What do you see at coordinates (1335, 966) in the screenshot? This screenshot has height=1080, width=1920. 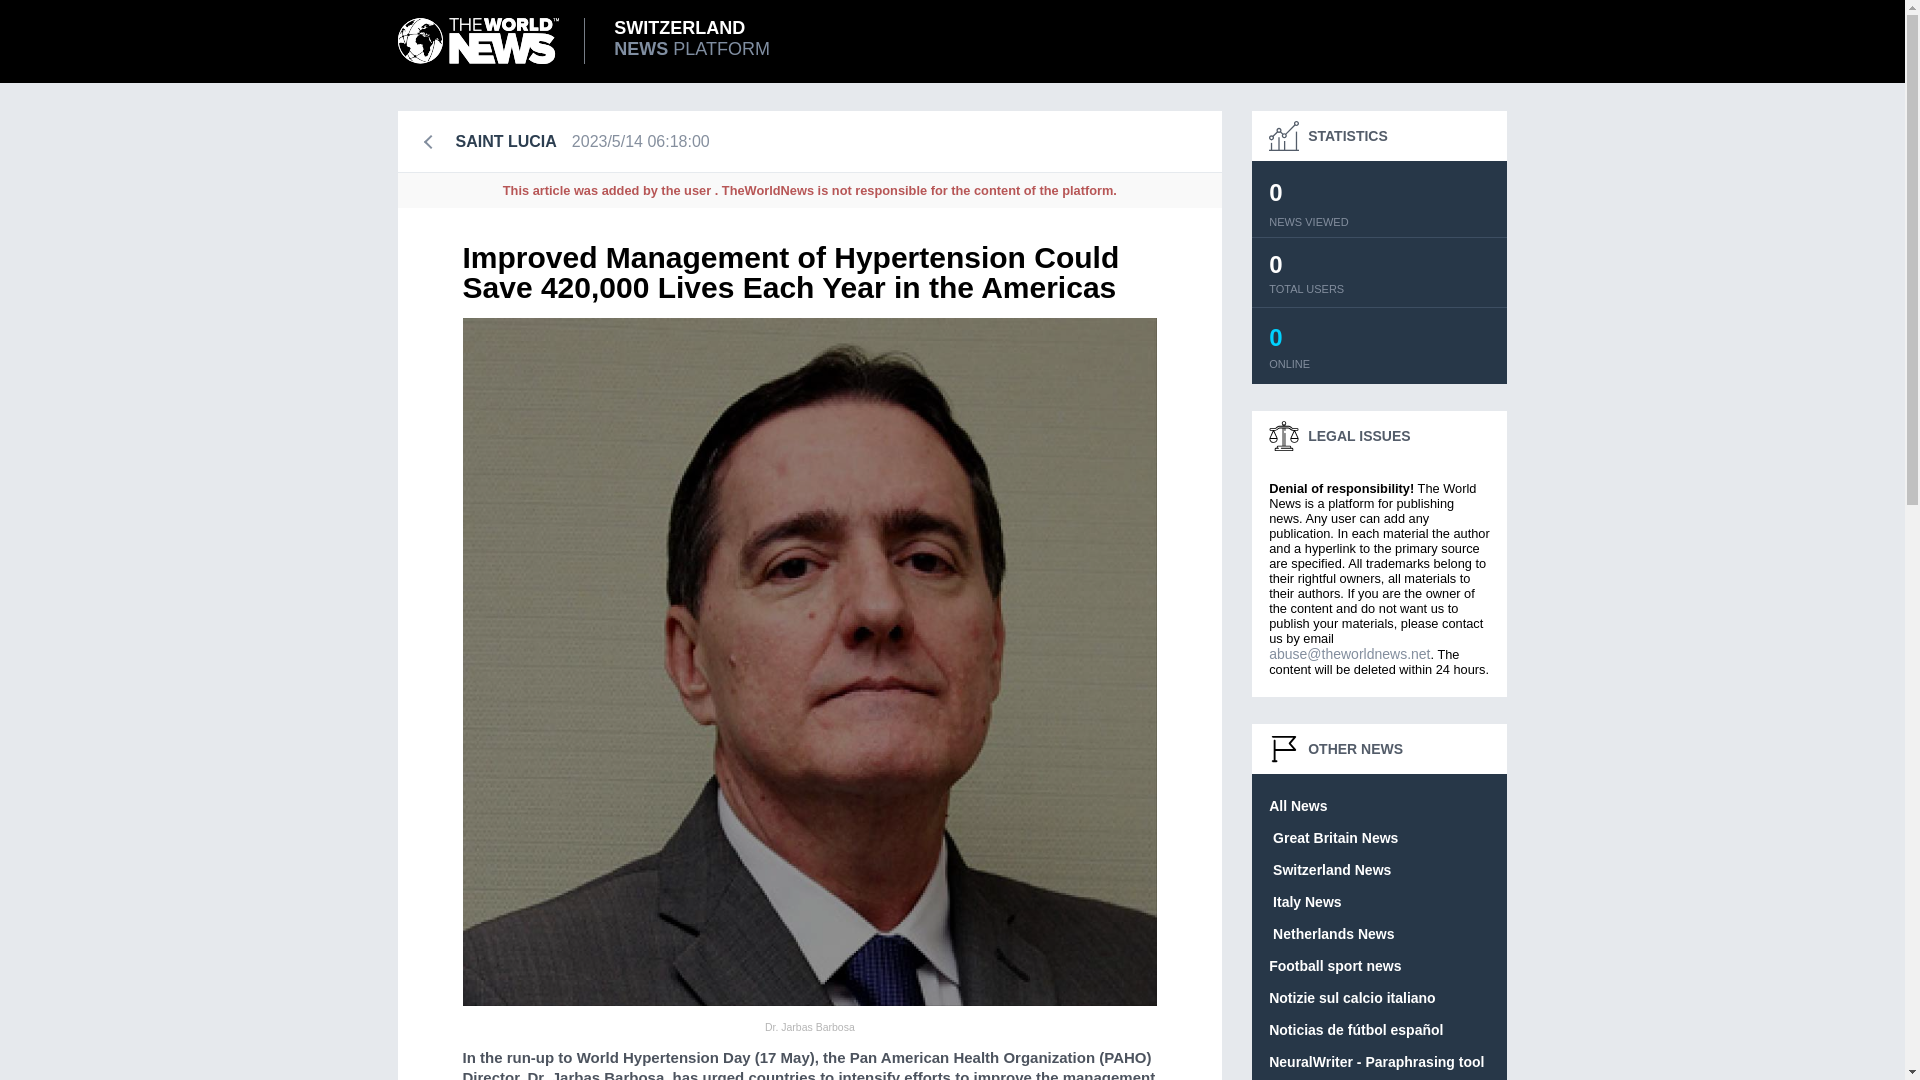 I see `Switzerland News` at bounding box center [1335, 966].